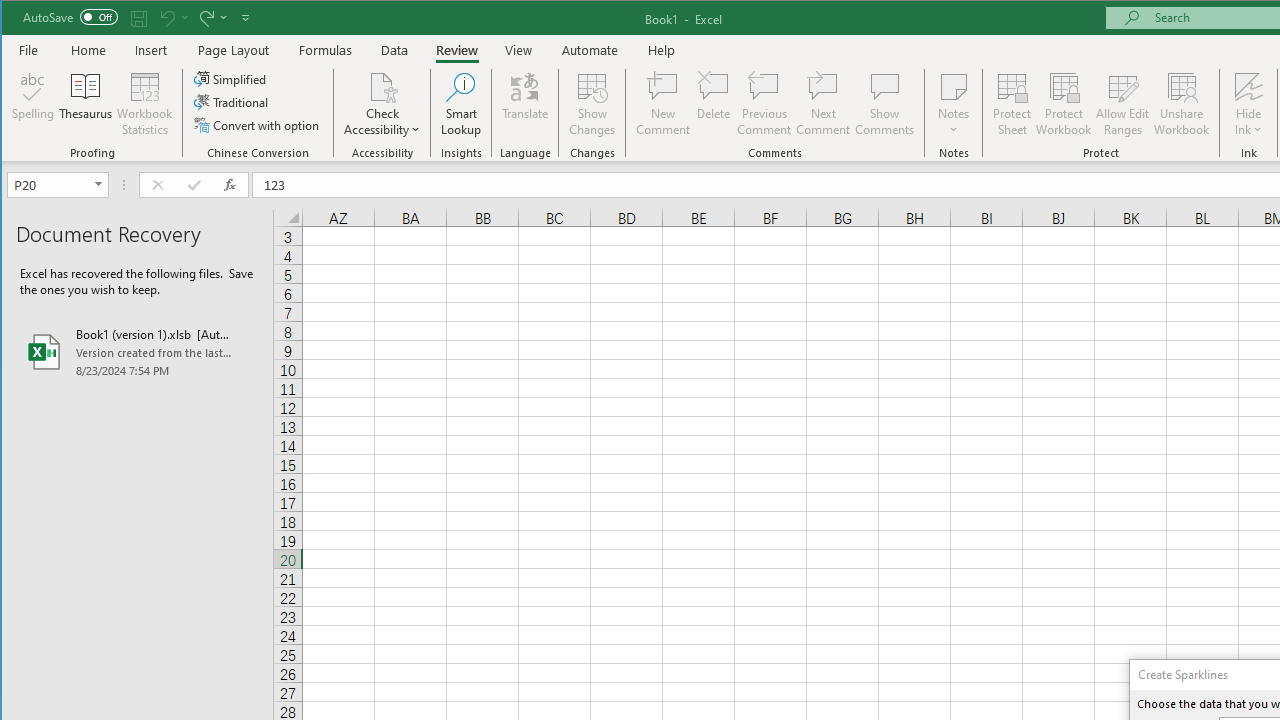 This screenshot has height=720, width=1280. What do you see at coordinates (662, 104) in the screenshot?
I see `New Comment` at bounding box center [662, 104].